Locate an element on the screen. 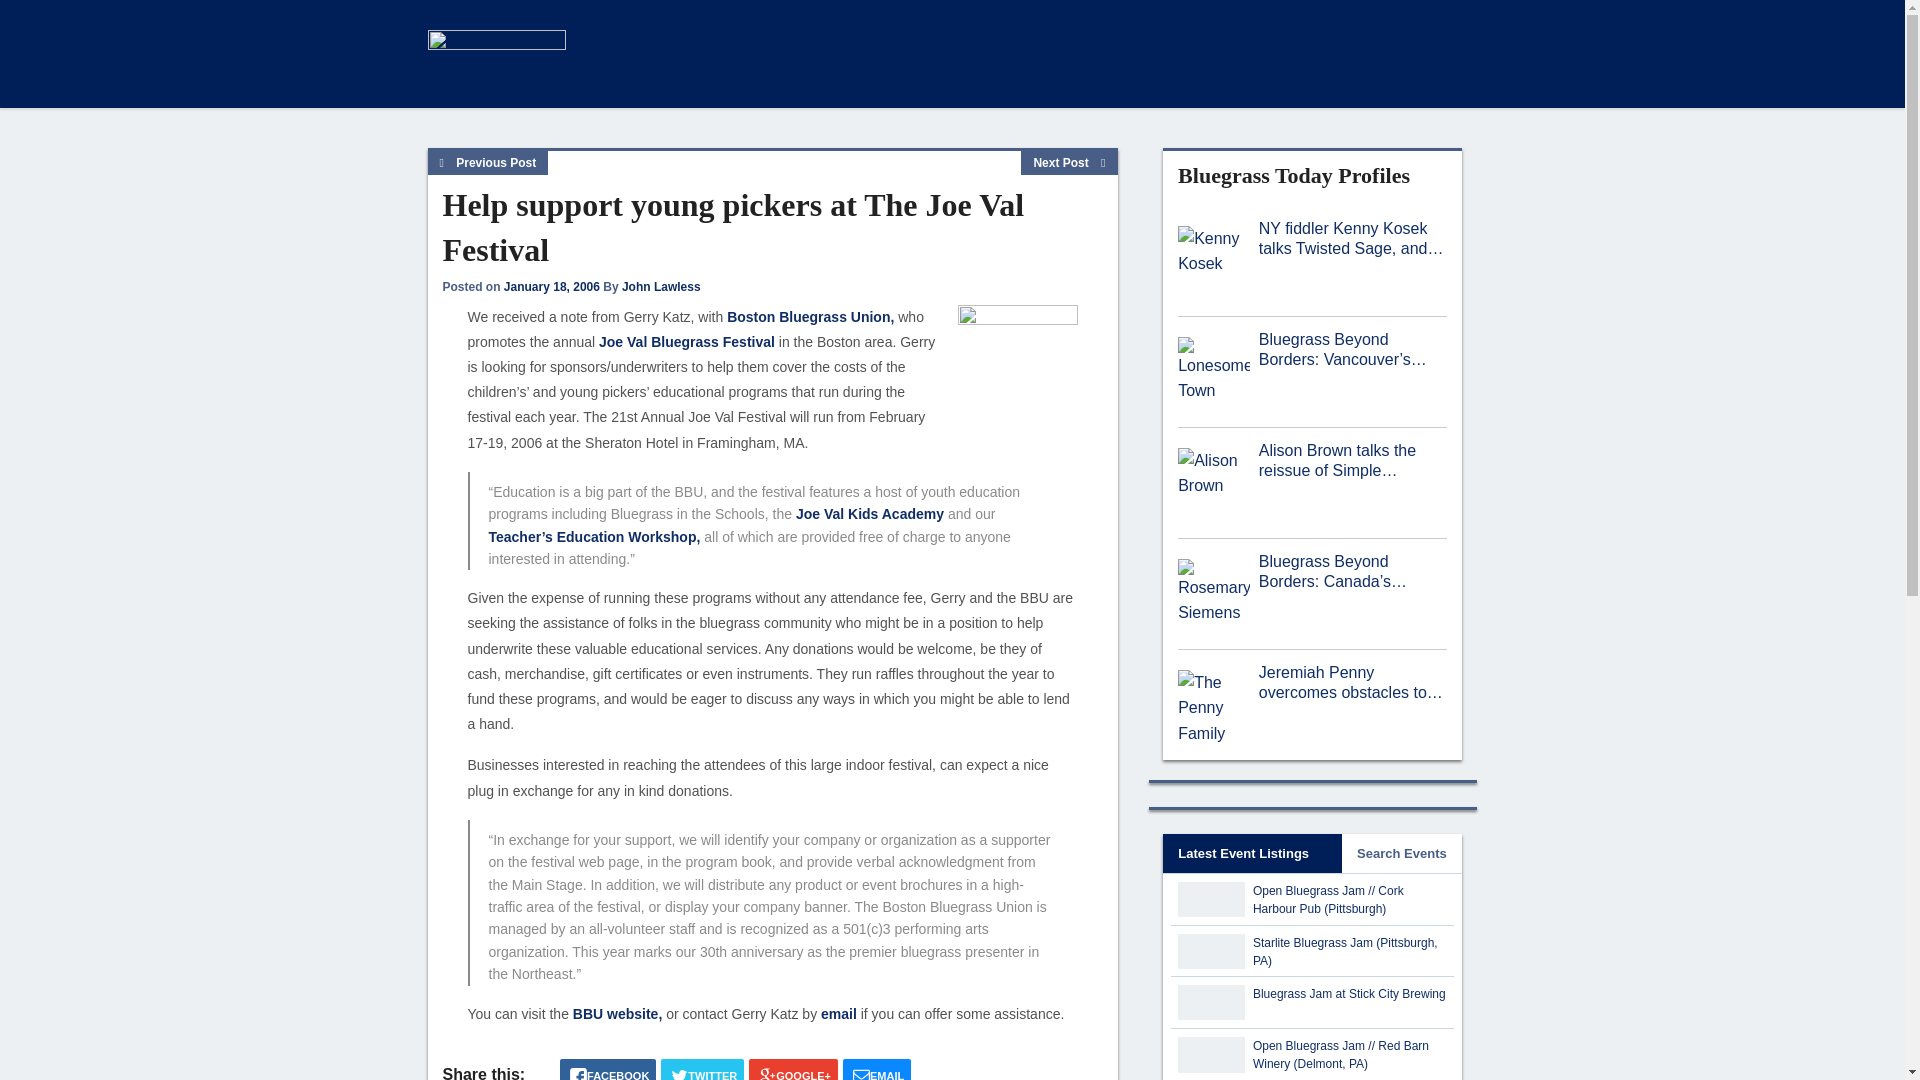 The image size is (1920, 1080). FACEBOOK is located at coordinates (608, 1070).